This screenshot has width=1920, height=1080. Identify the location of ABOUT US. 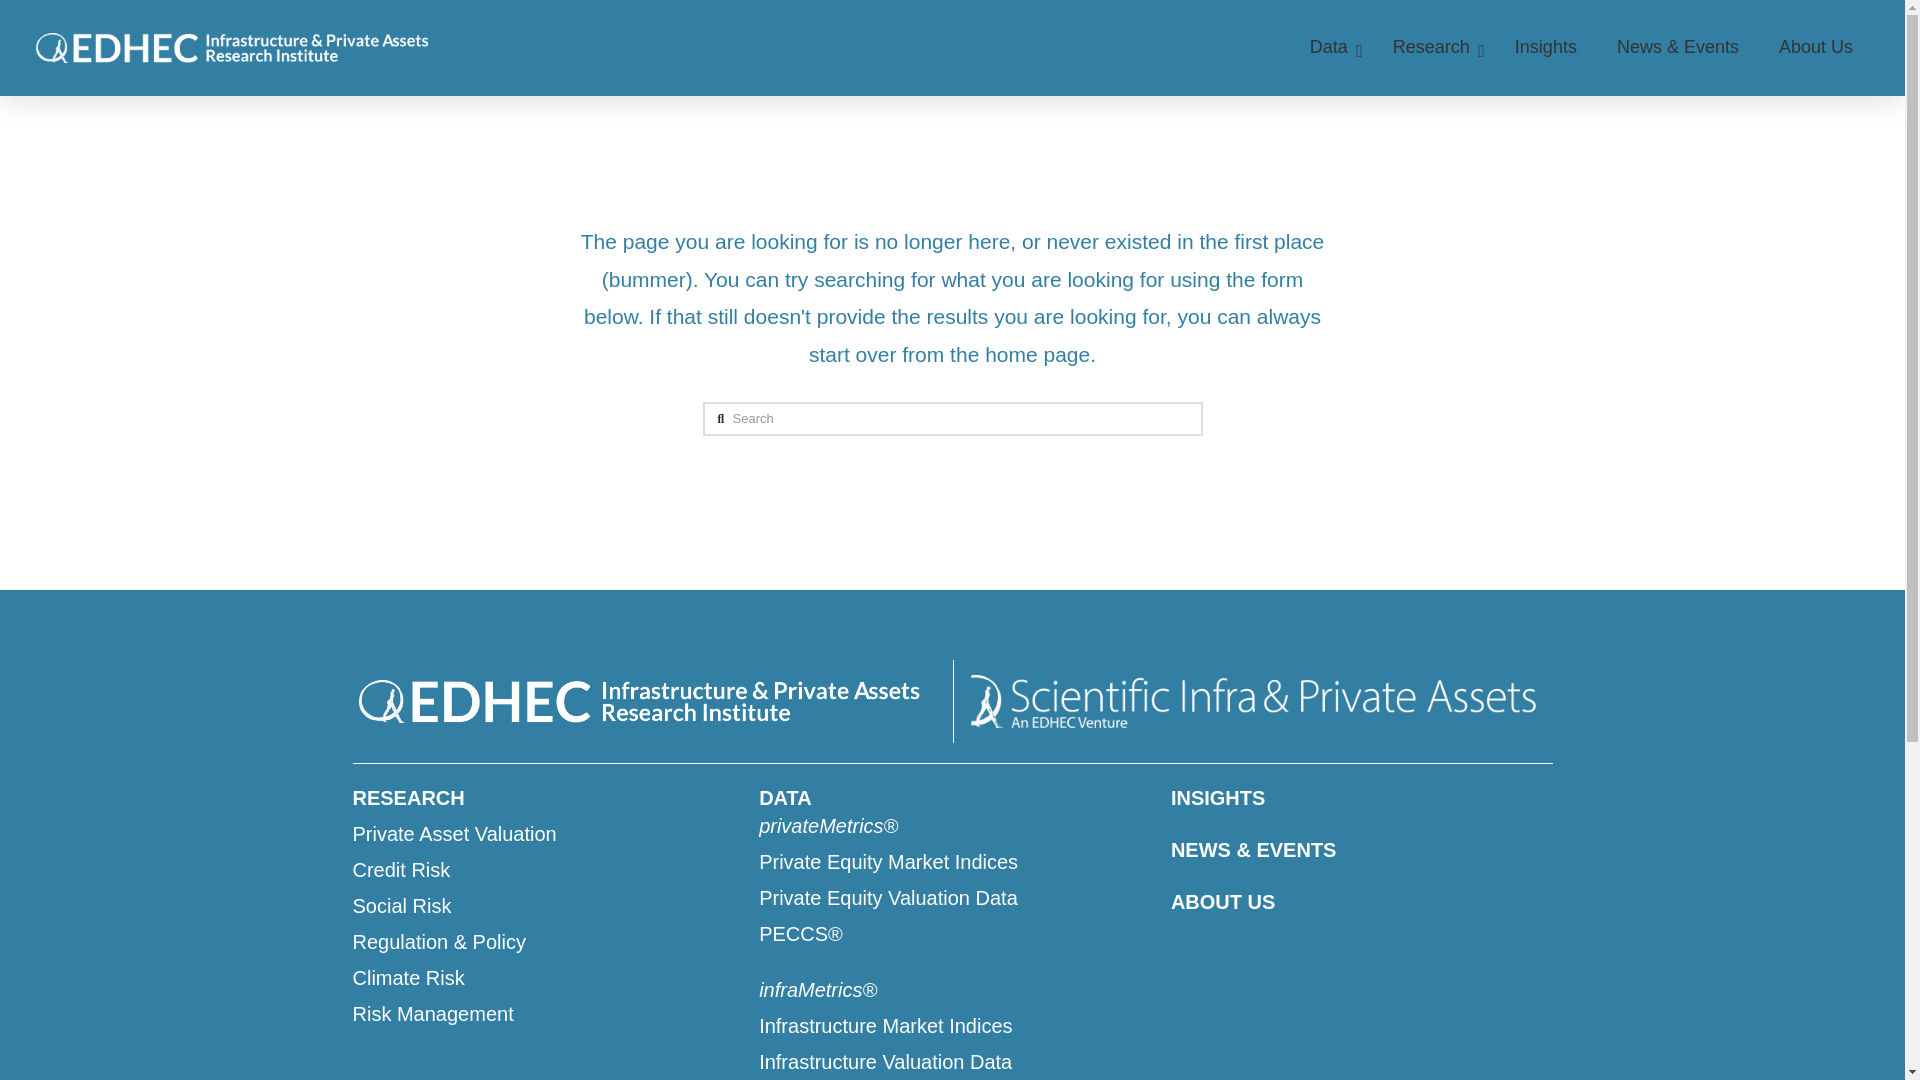
(1362, 901).